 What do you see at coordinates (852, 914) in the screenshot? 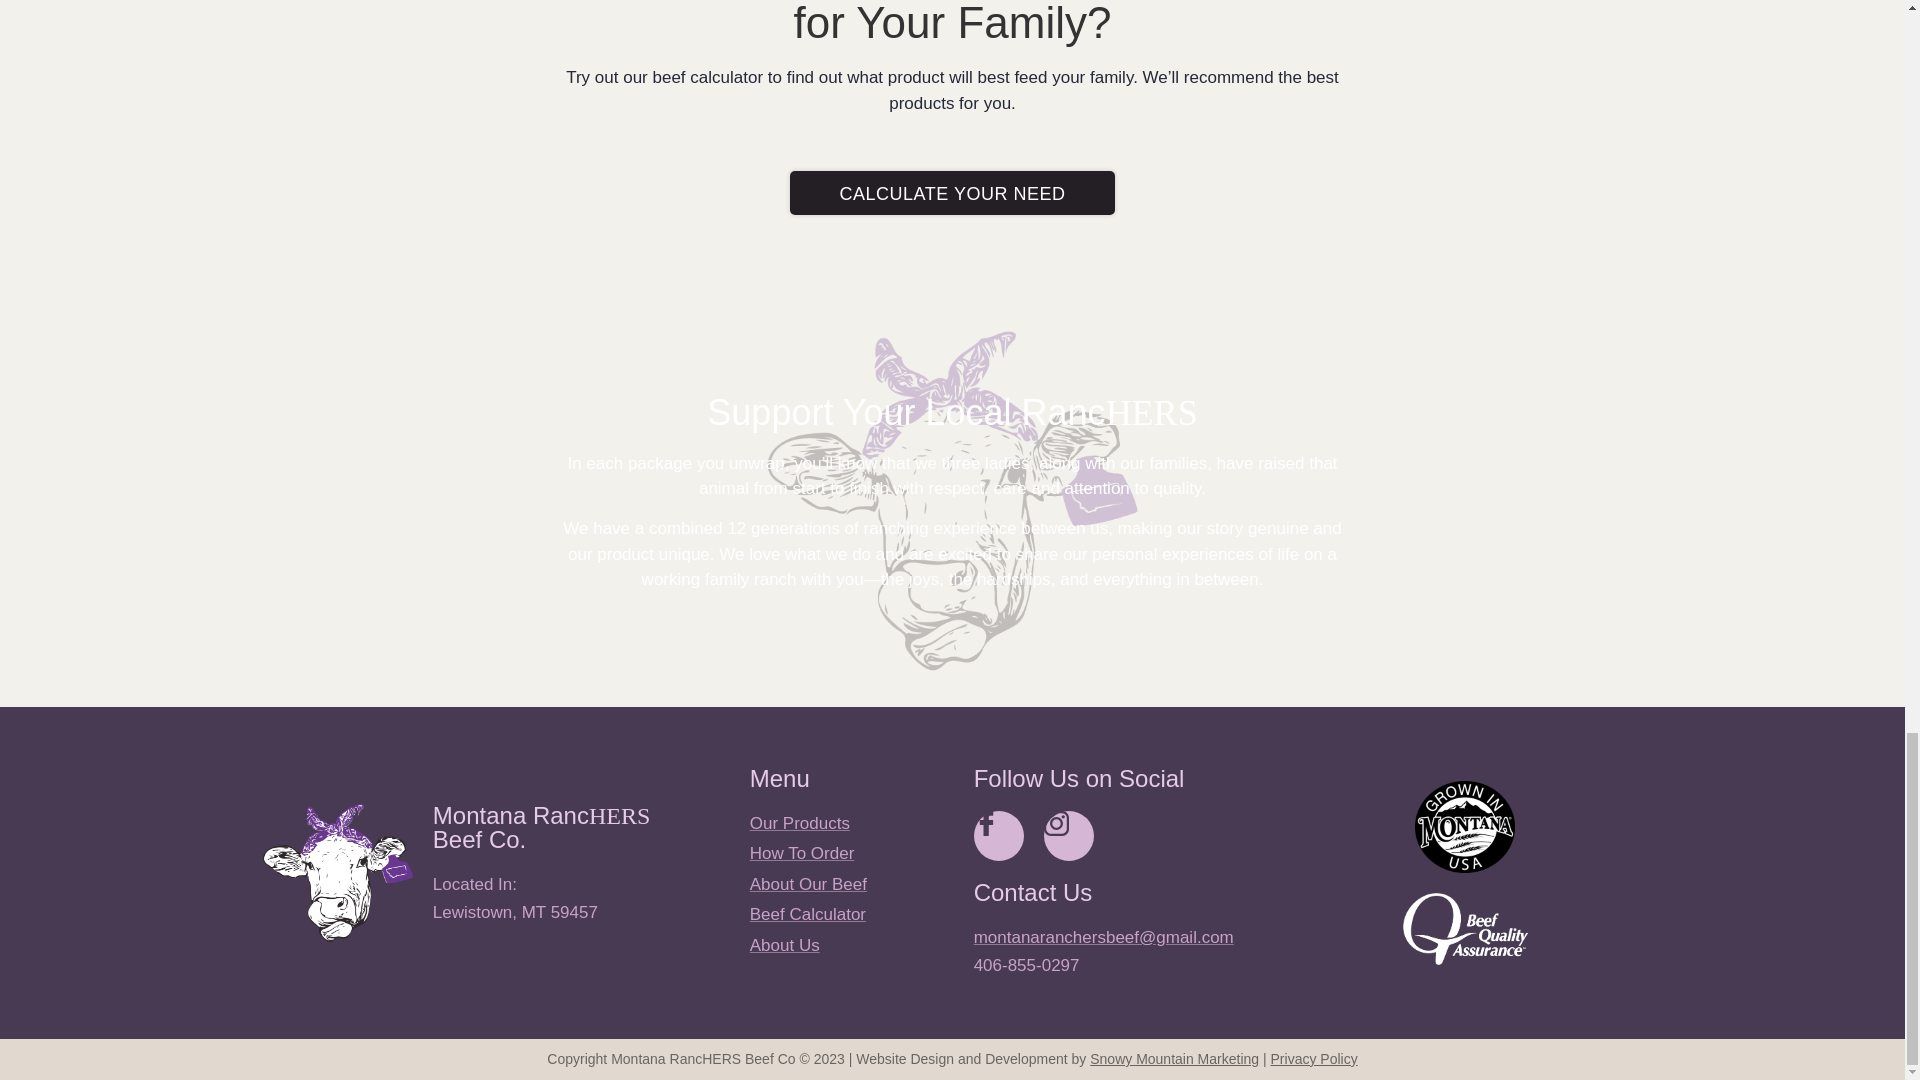
I see `Beef Calculator` at bounding box center [852, 914].